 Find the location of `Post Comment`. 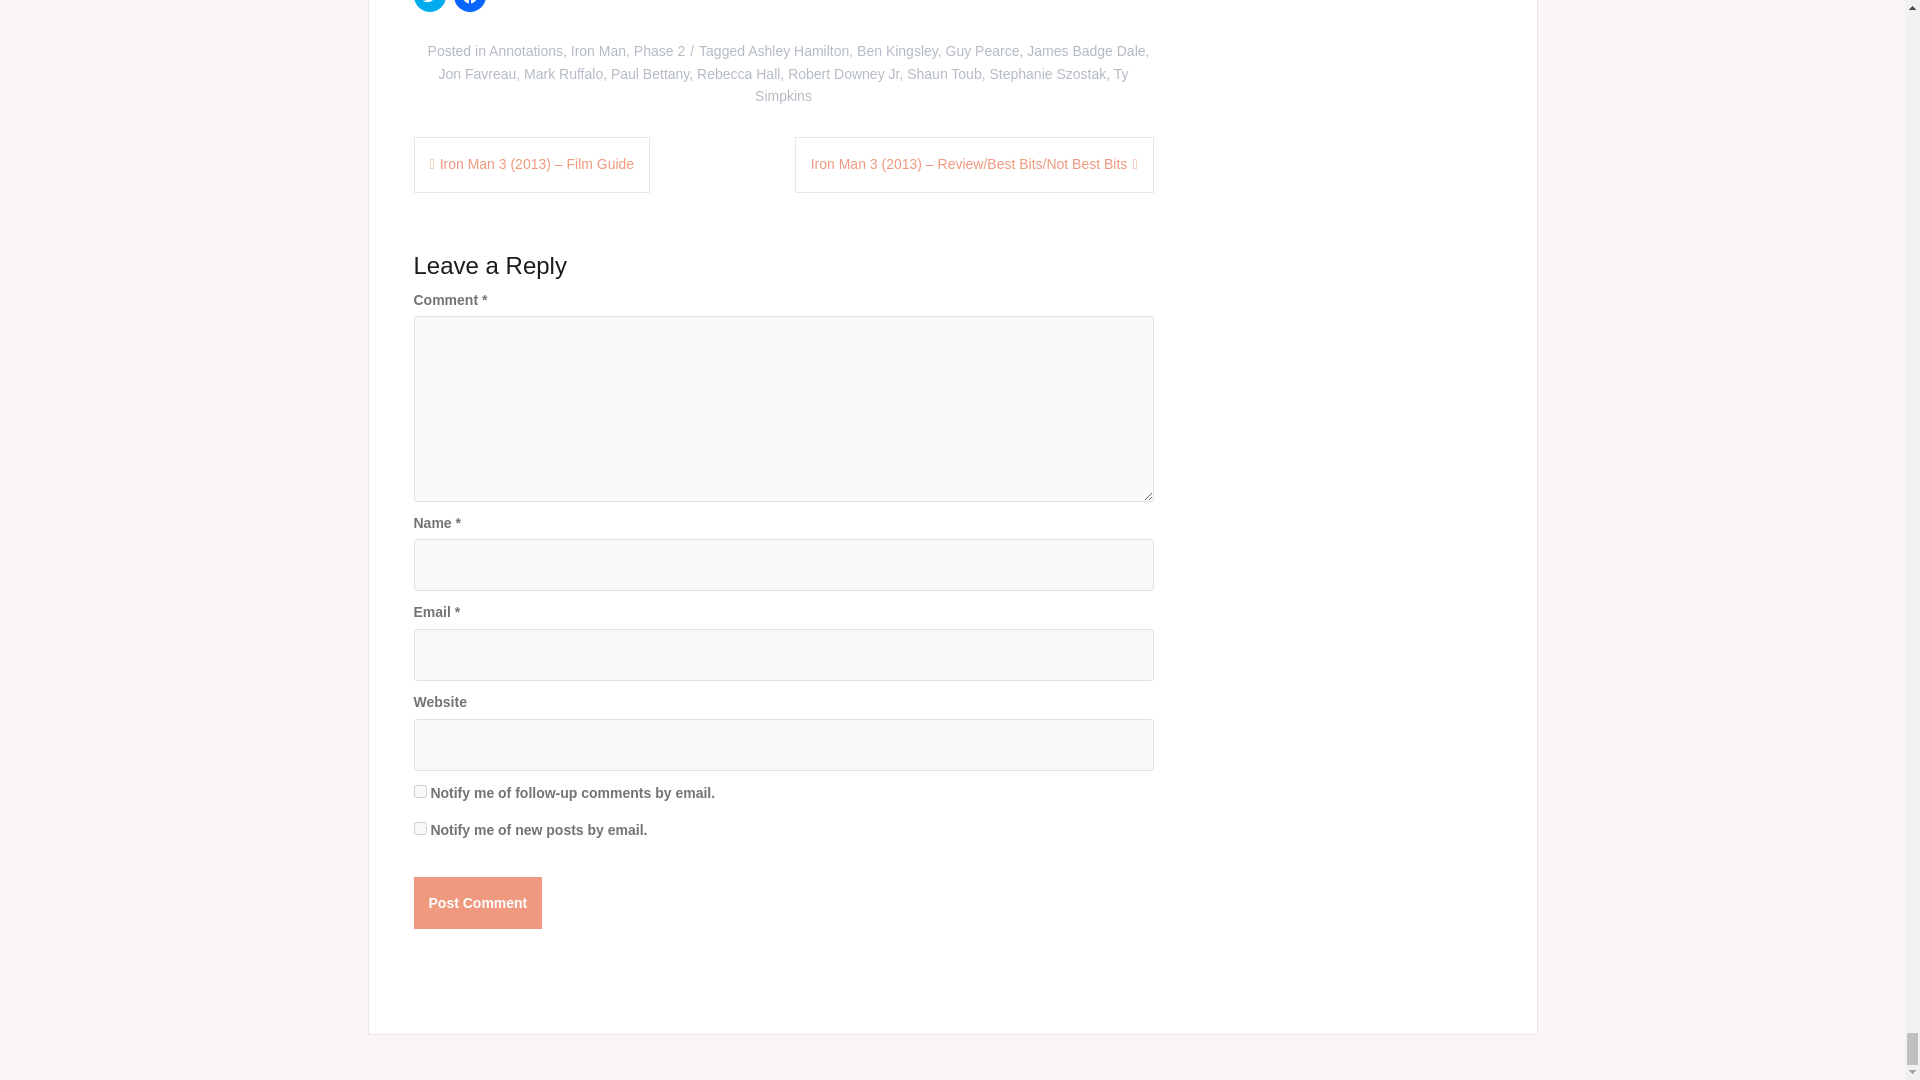

Post Comment is located at coordinates (478, 902).